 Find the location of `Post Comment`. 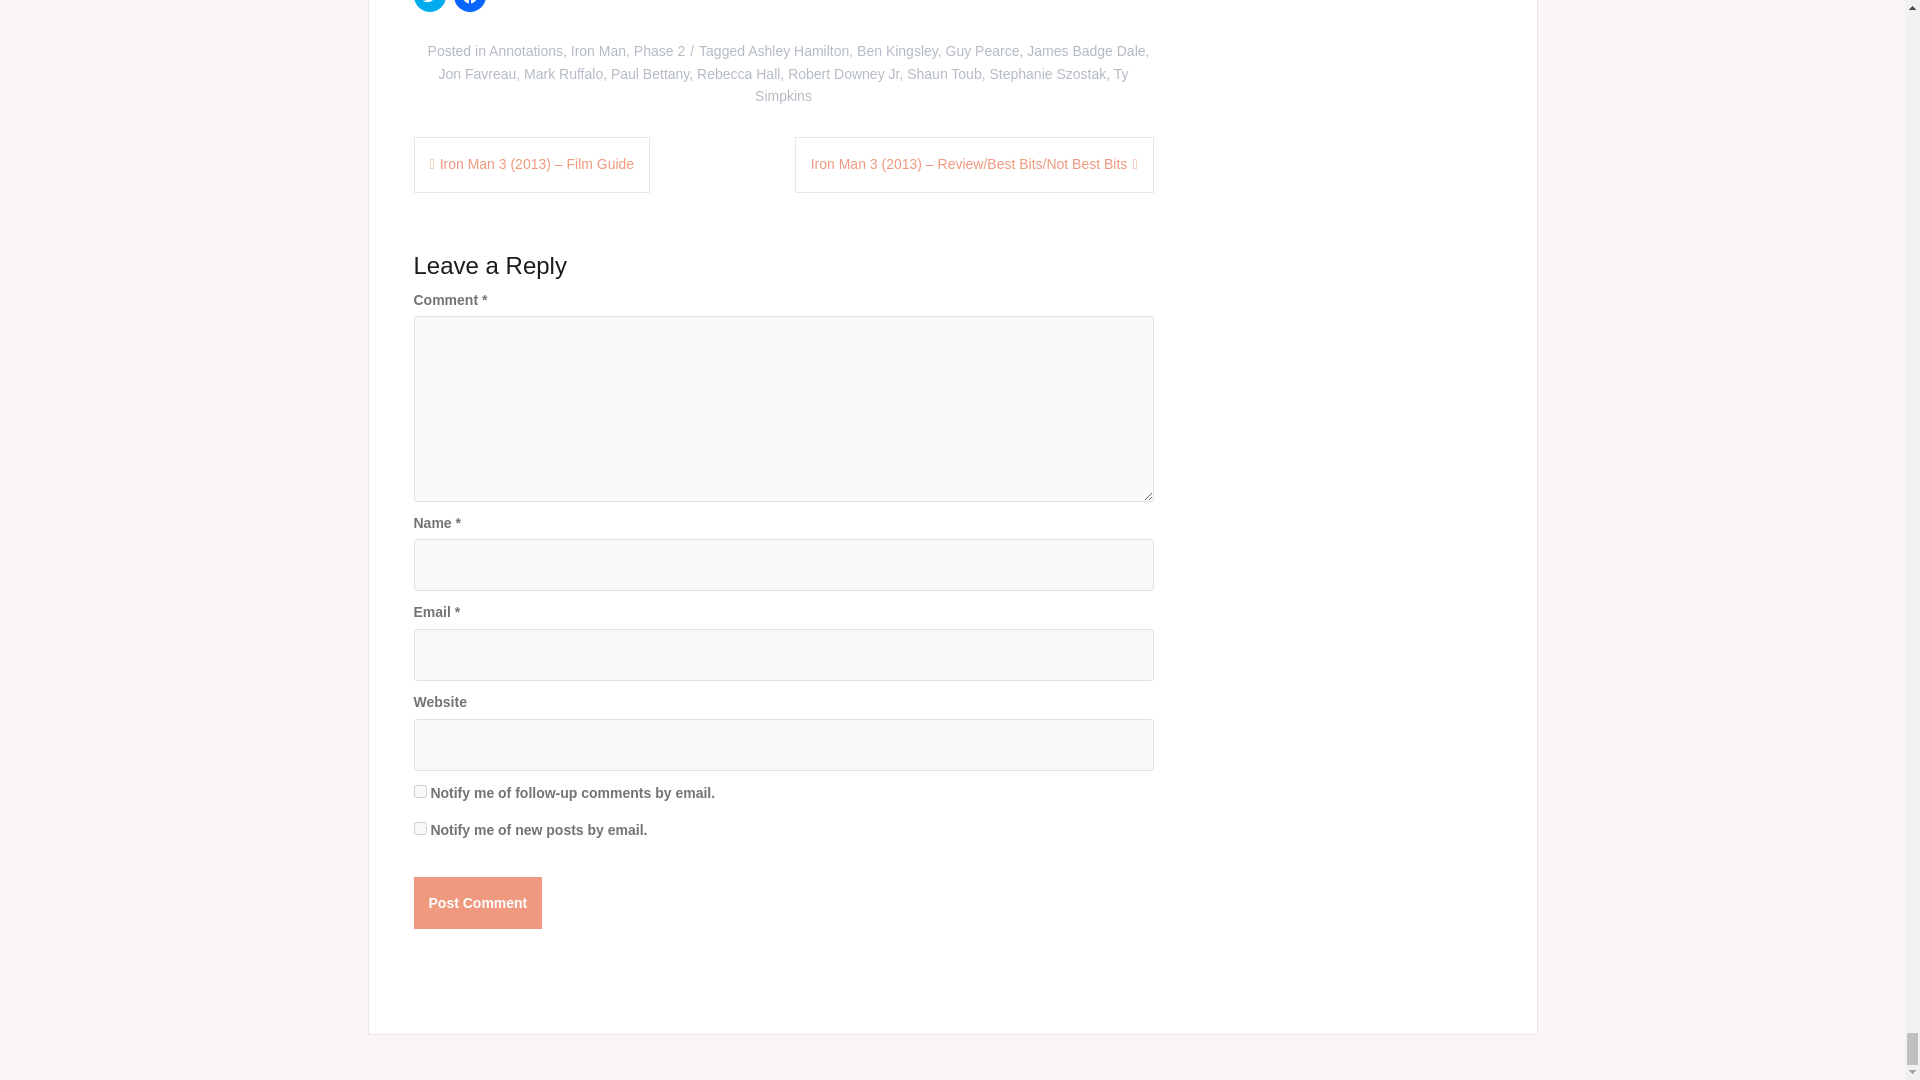

Post Comment is located at coordinates (478, 902).